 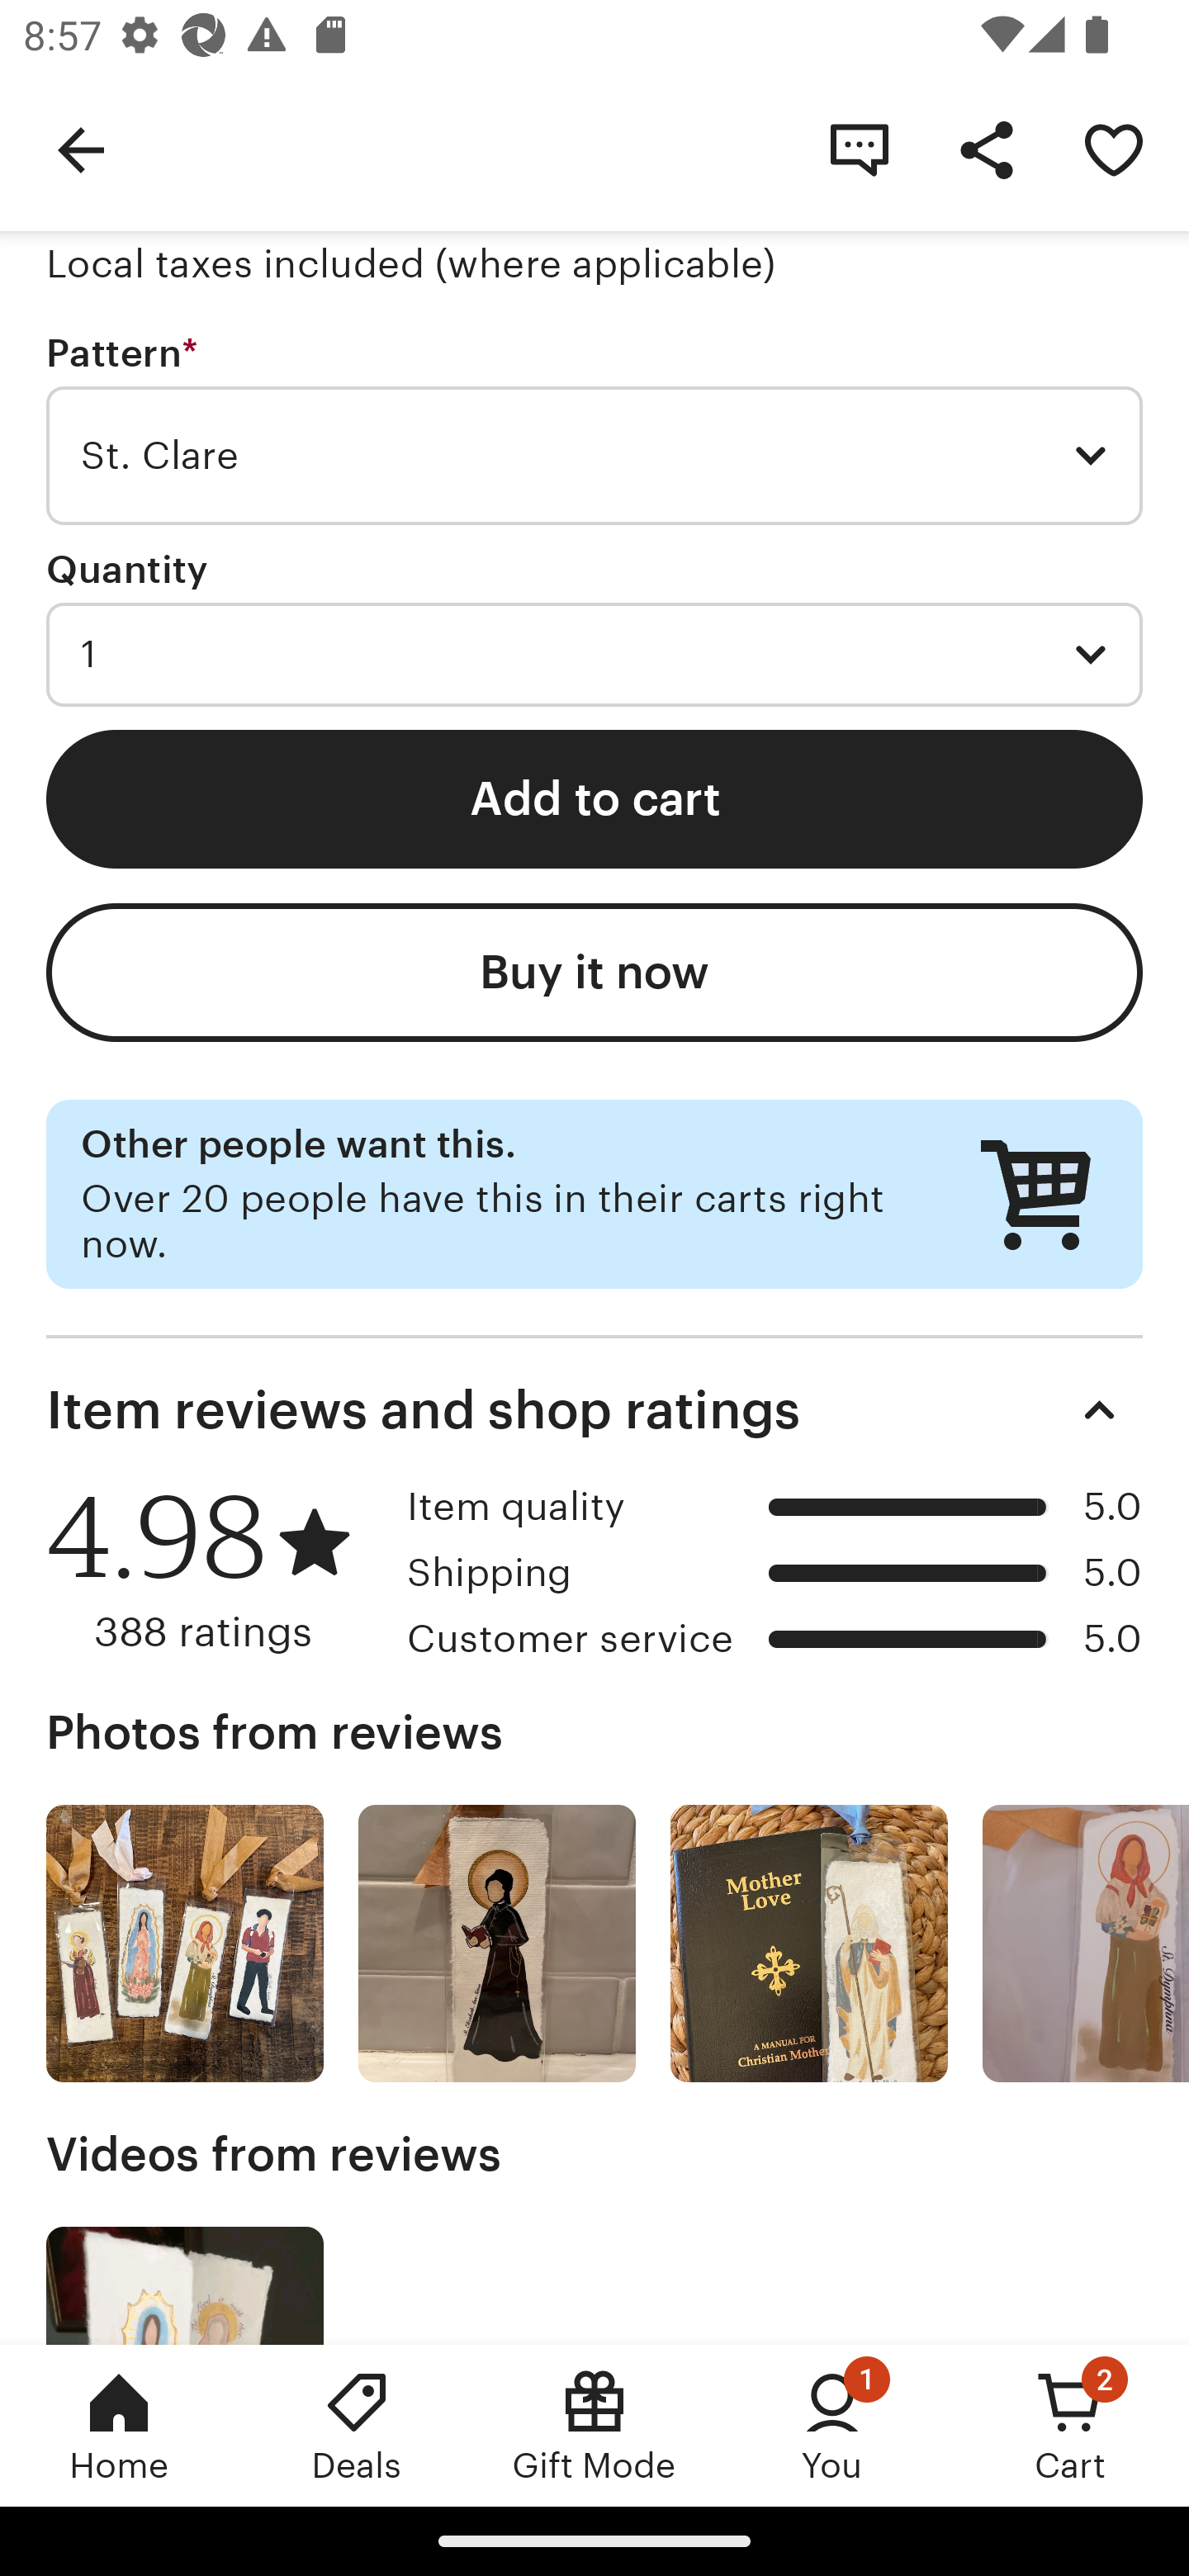 What do you see at coordinates (594, 973) in the screenshot?
I see `Buy it now` at bounding box center [594, 973].